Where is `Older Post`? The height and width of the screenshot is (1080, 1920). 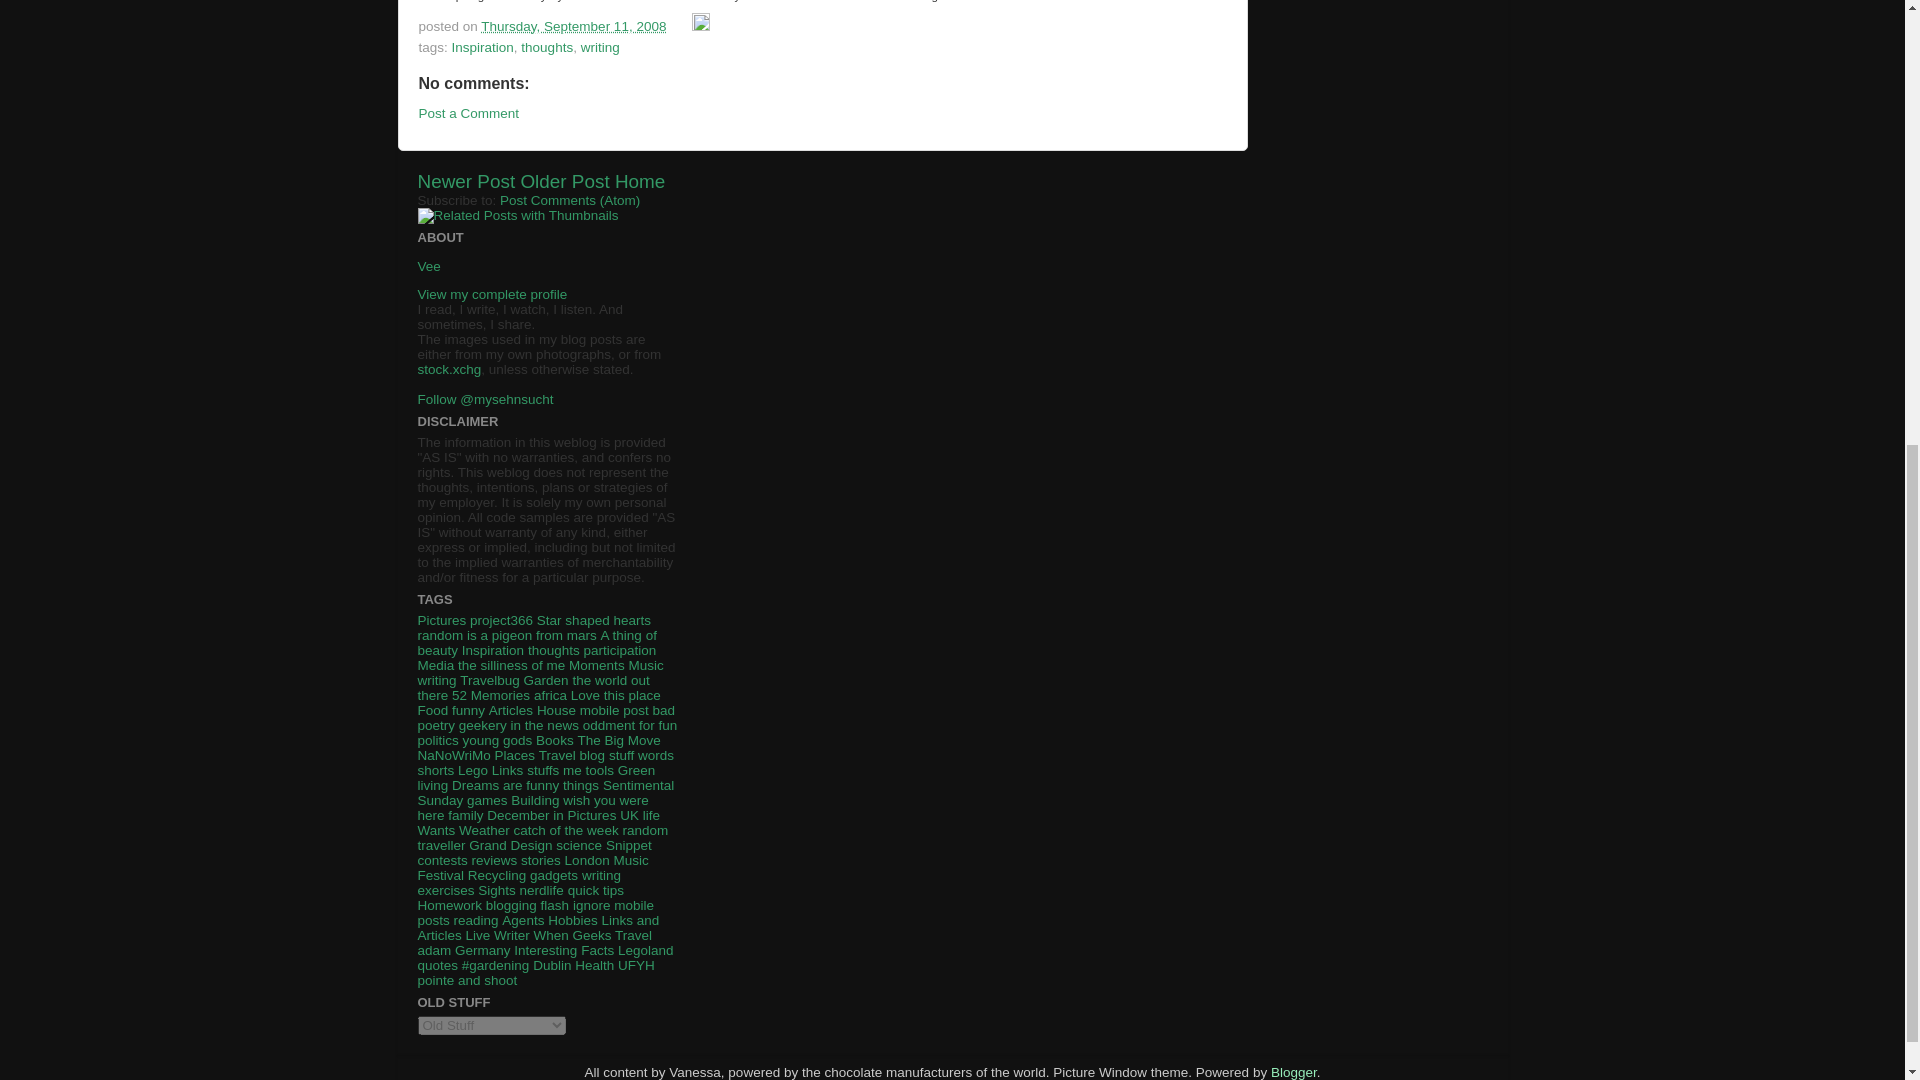
Older Post is located at coordinates (564, 181).